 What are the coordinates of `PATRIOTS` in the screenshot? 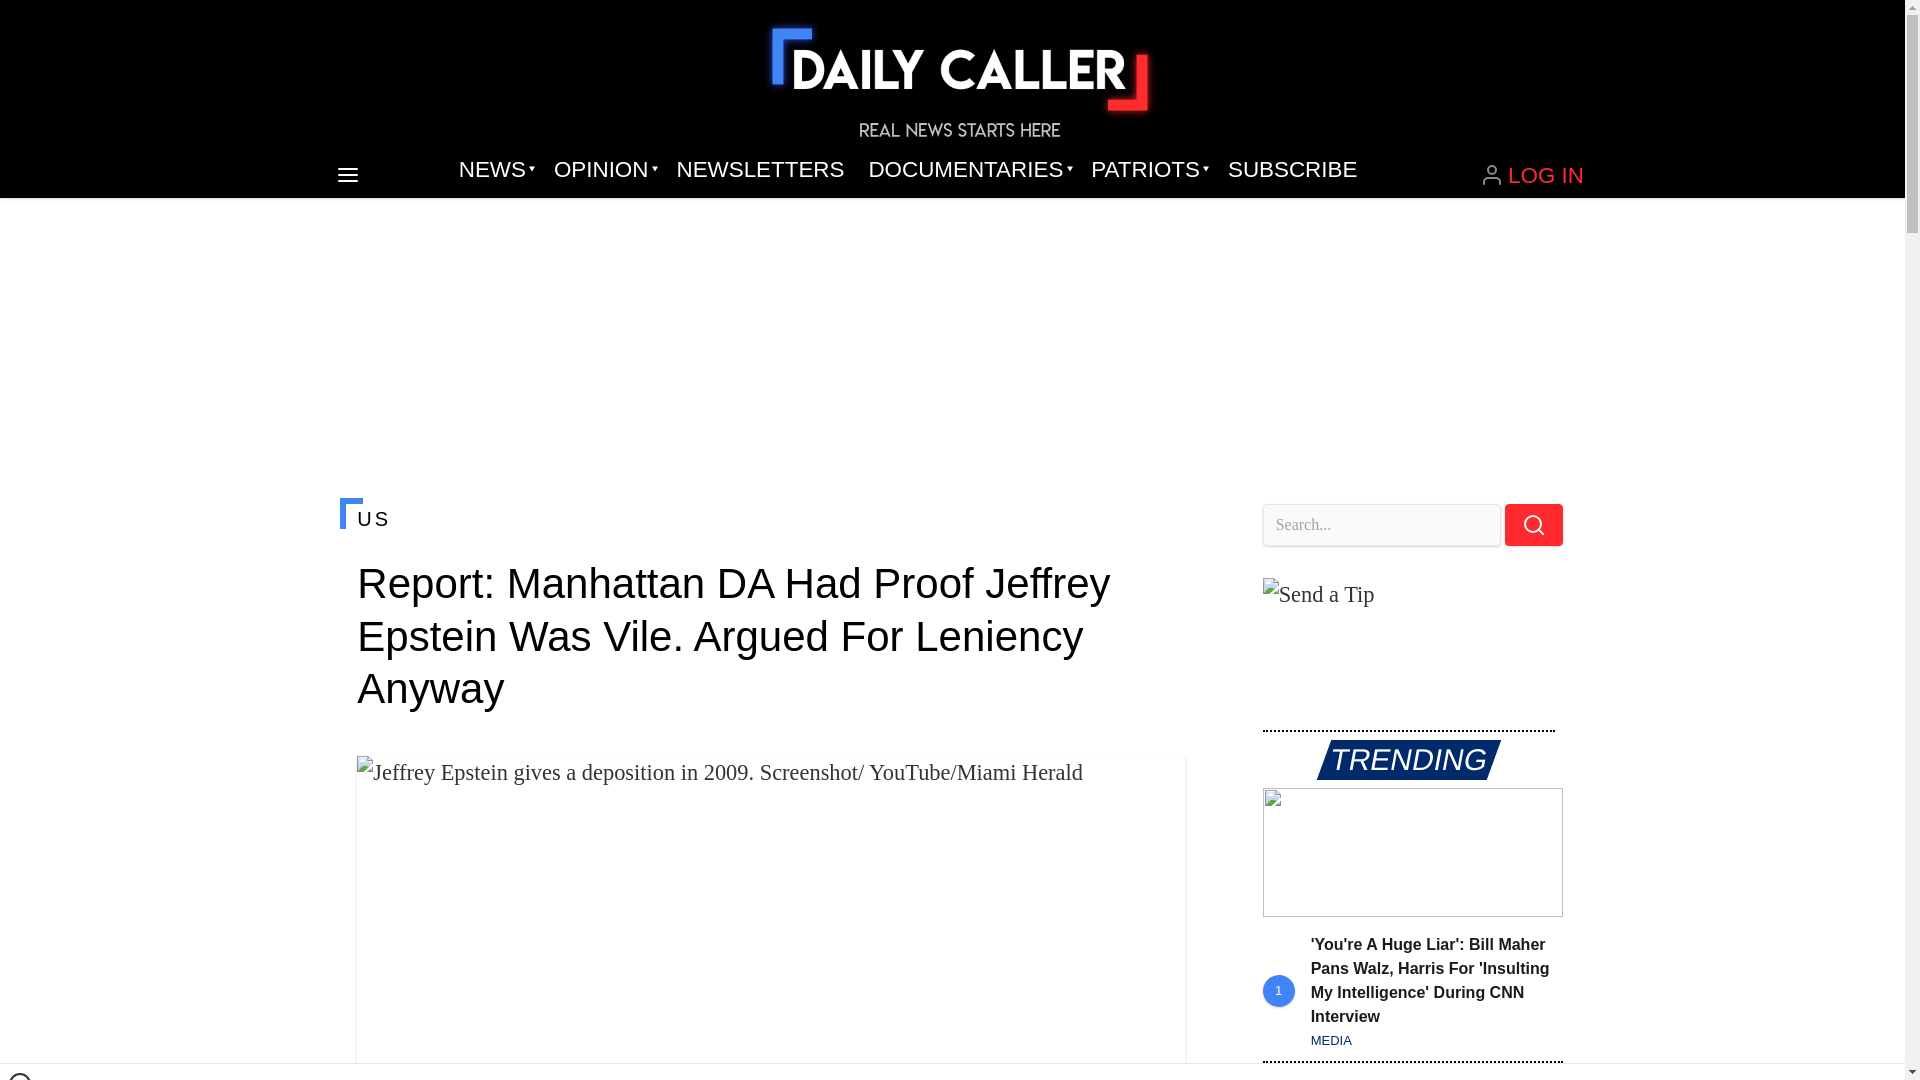 It's located at (1147, 170).